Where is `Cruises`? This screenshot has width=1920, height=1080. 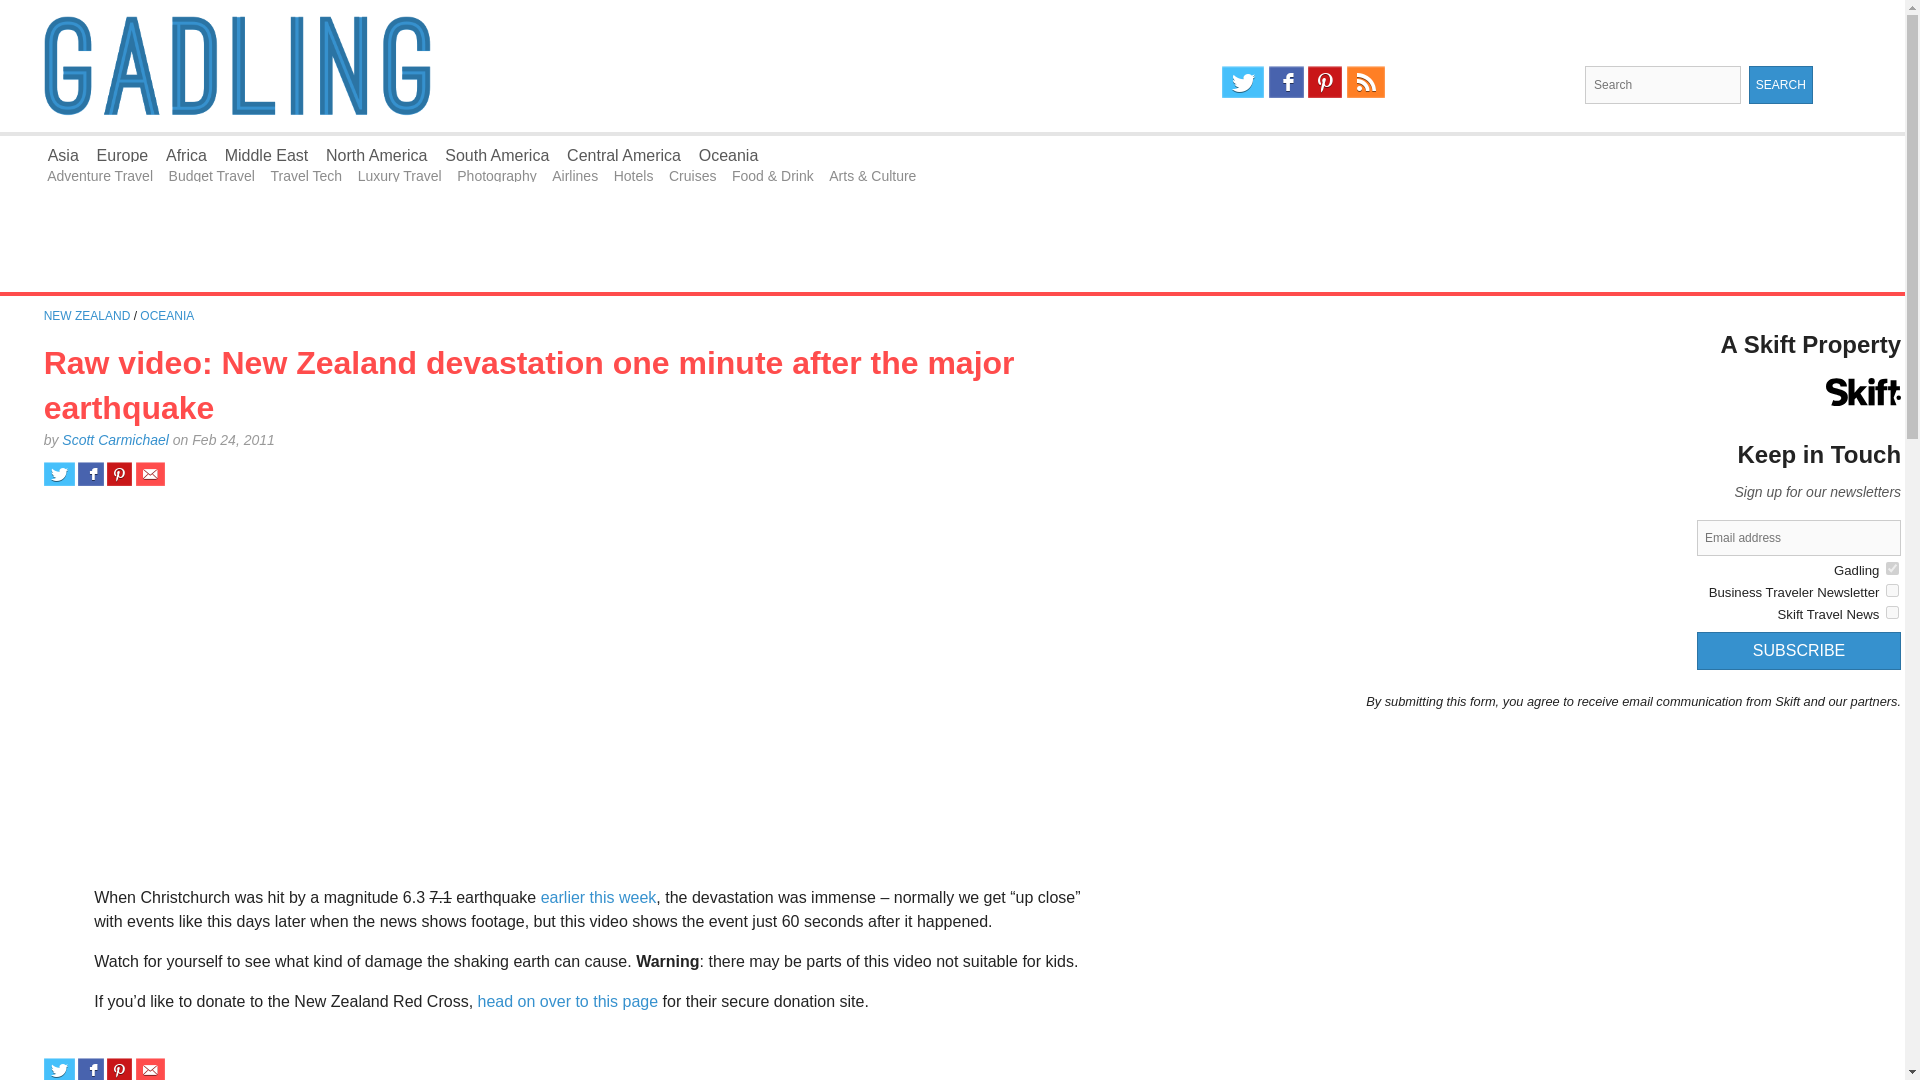 Cruises is located at coordinates (692, 176).